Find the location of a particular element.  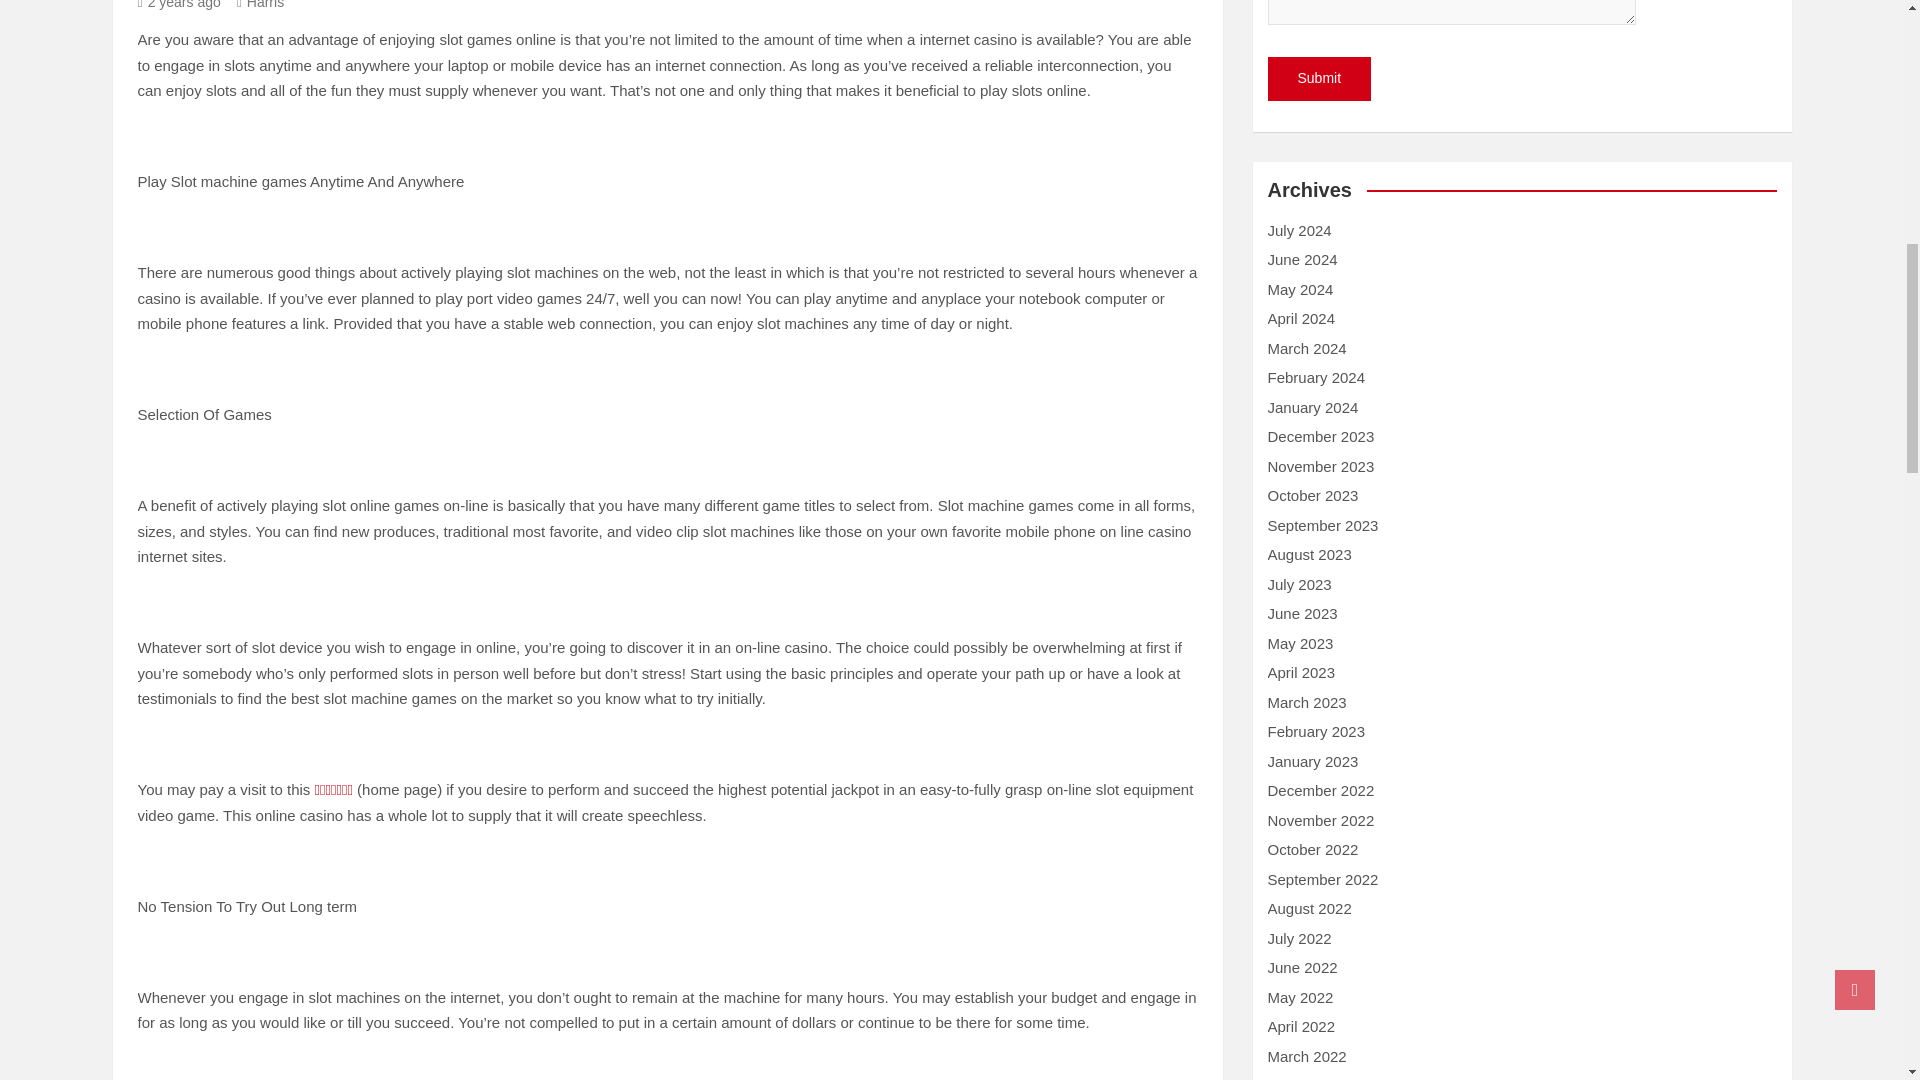

December 2023 is located at coordinates (1320, 436).